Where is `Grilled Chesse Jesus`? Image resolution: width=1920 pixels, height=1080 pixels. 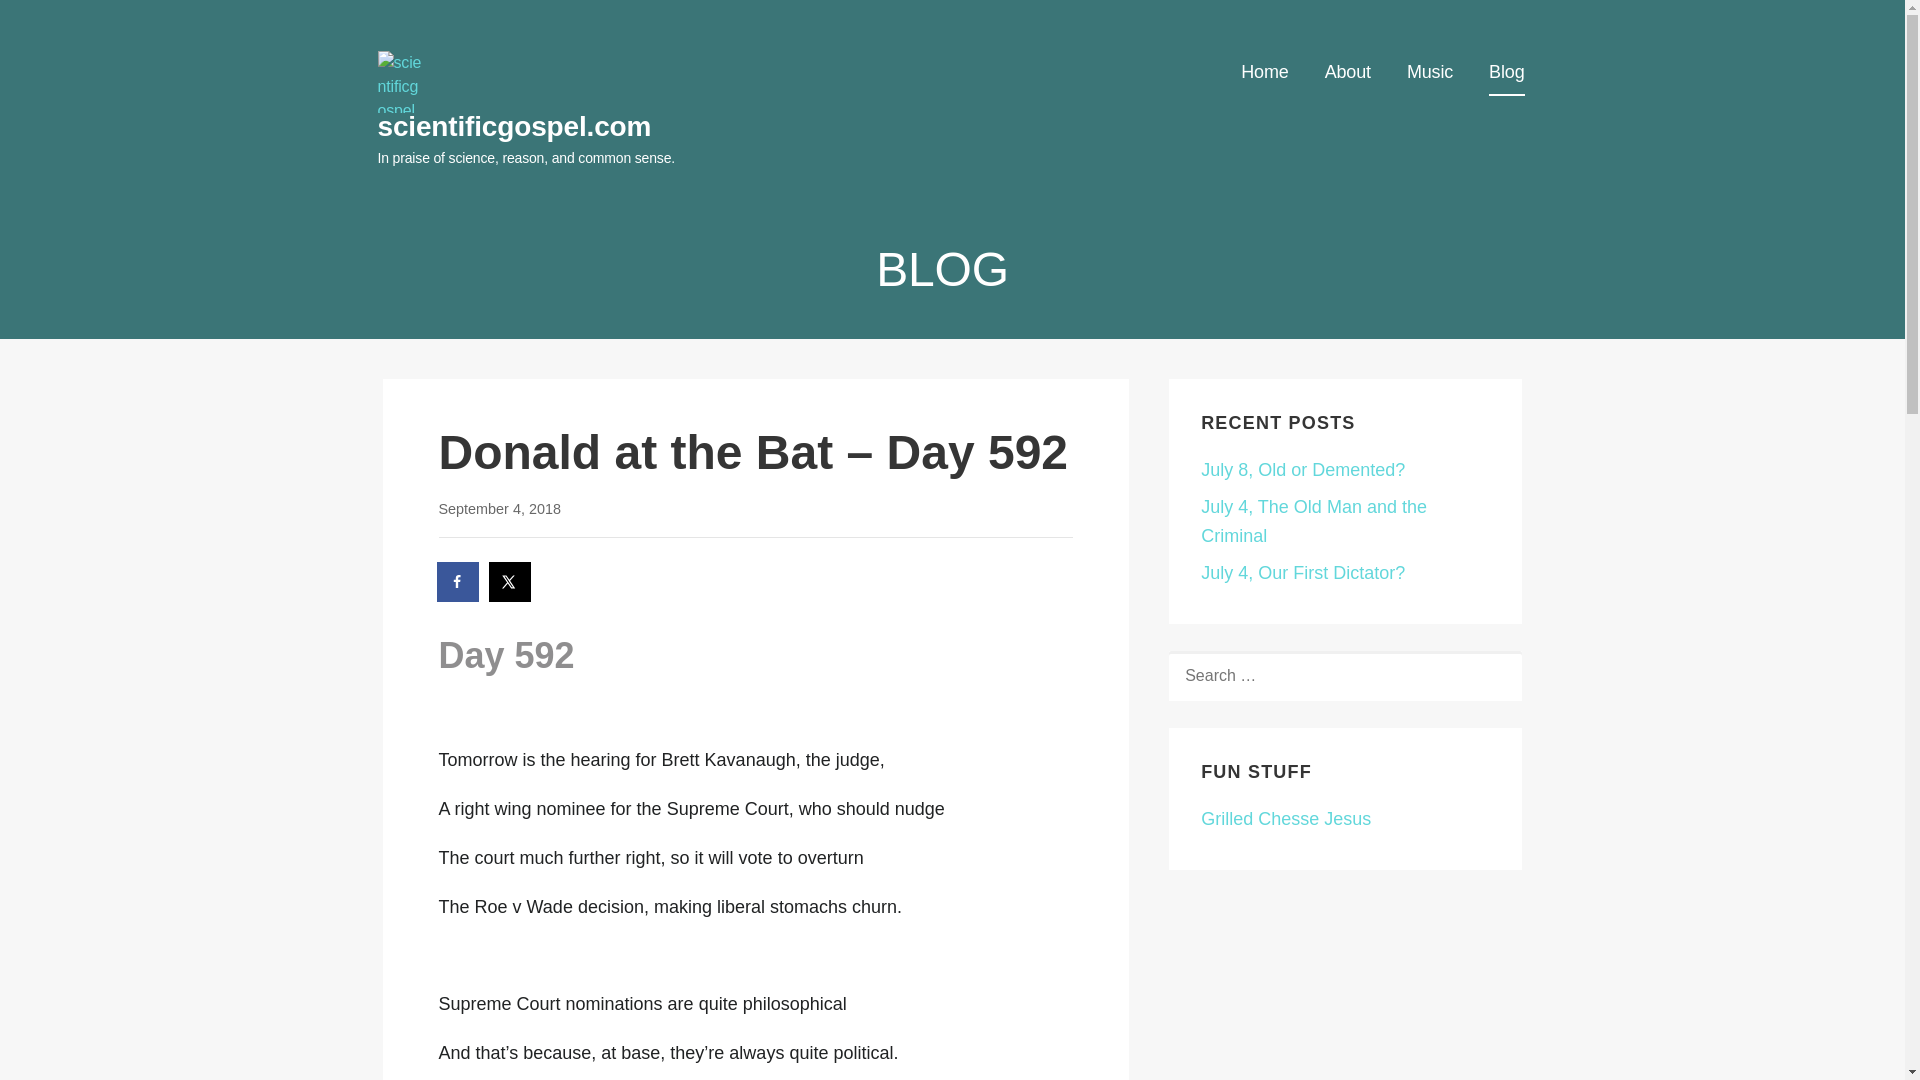 Grilled Chesse Jesus is located at coordinates (1286, 818).